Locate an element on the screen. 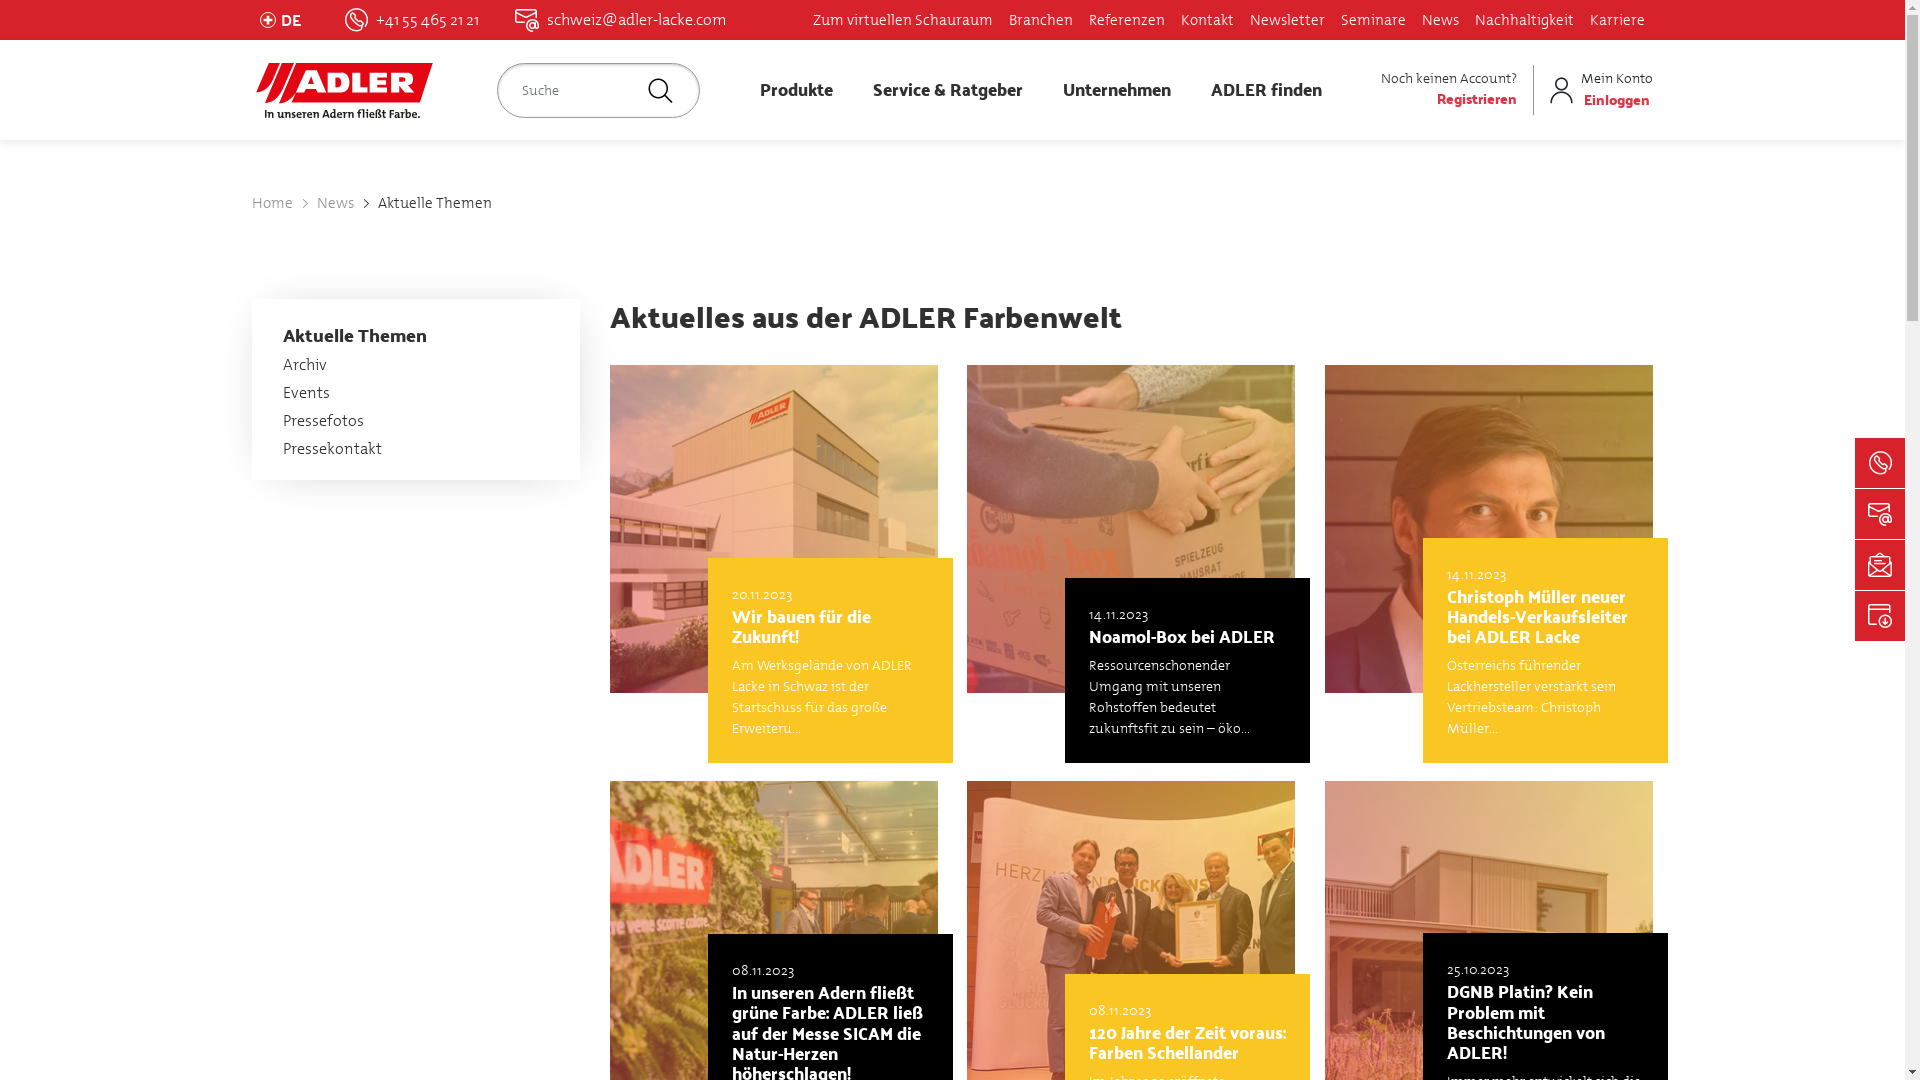 The image size is (1920, 1080). Pressekontakt is located at coordinates (332, 448).